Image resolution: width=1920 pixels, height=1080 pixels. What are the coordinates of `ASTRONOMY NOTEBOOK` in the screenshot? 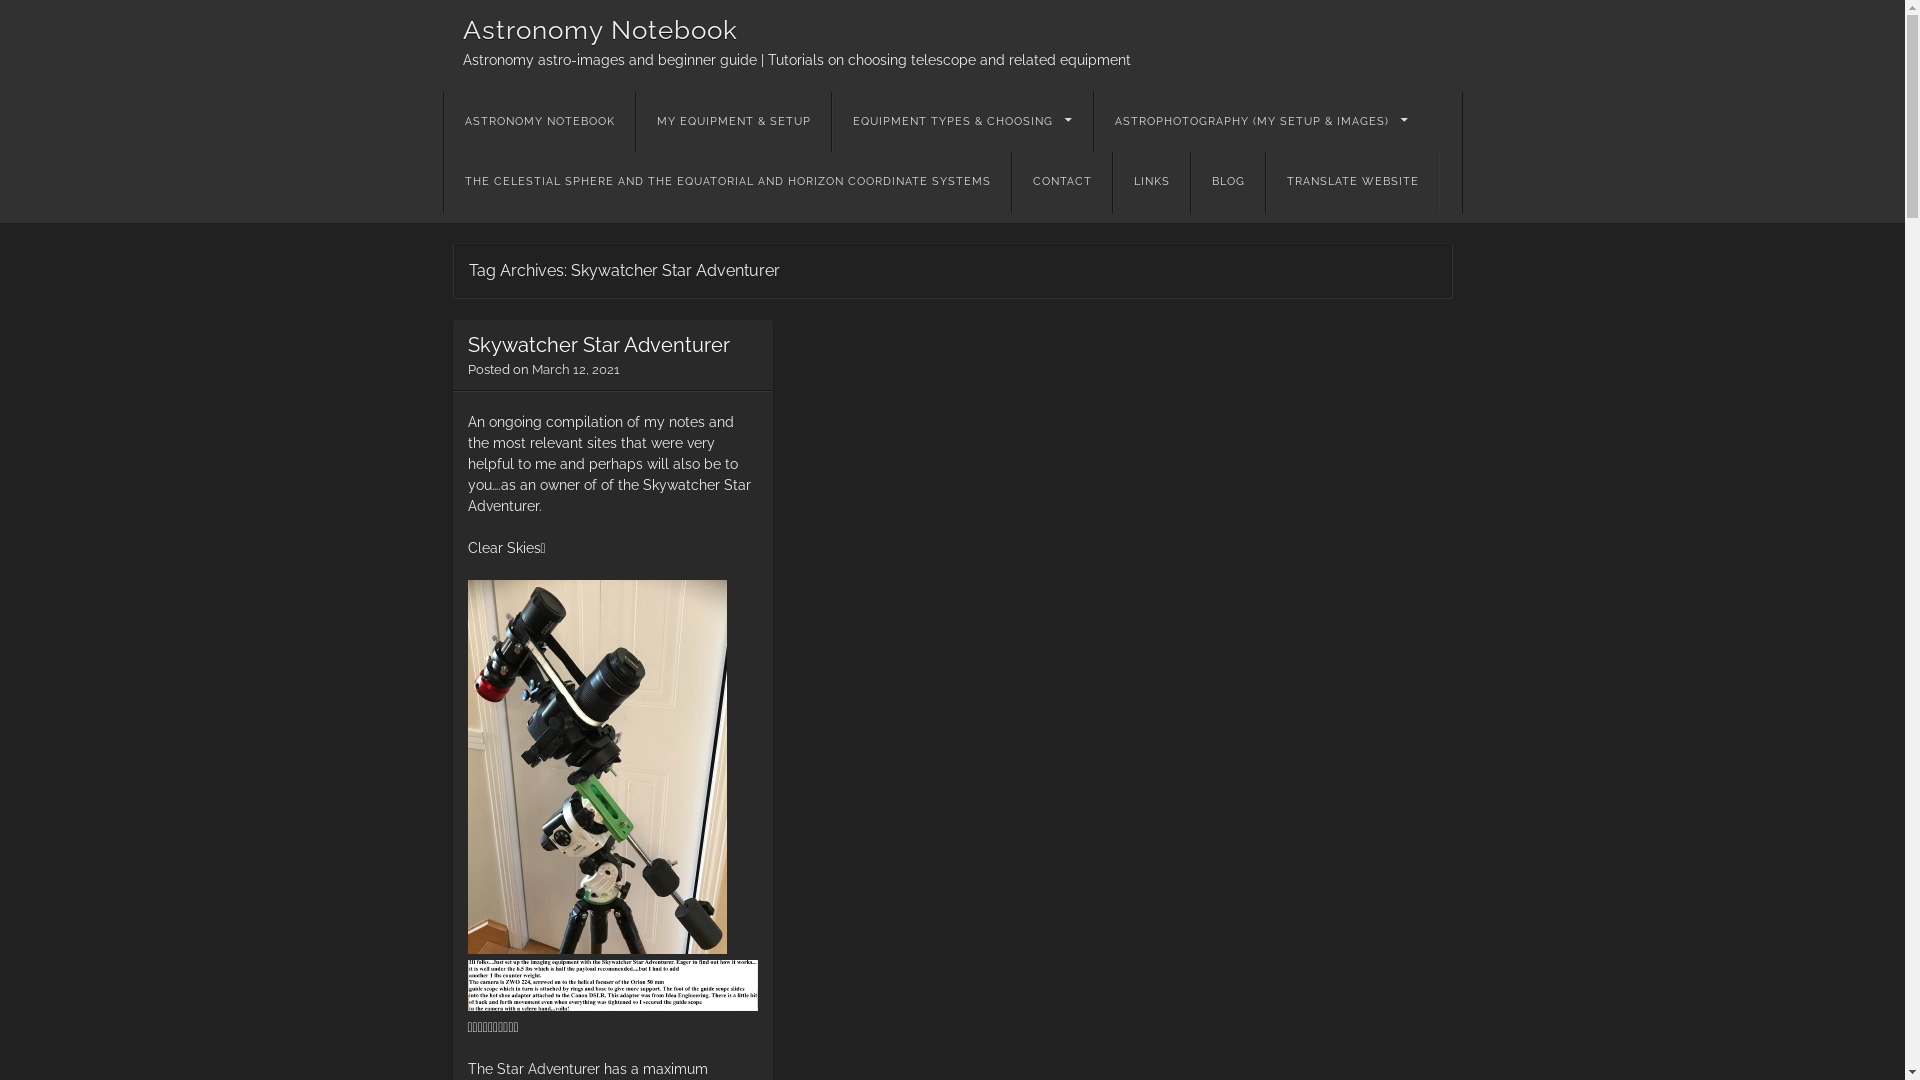 It's located at (540, 122).